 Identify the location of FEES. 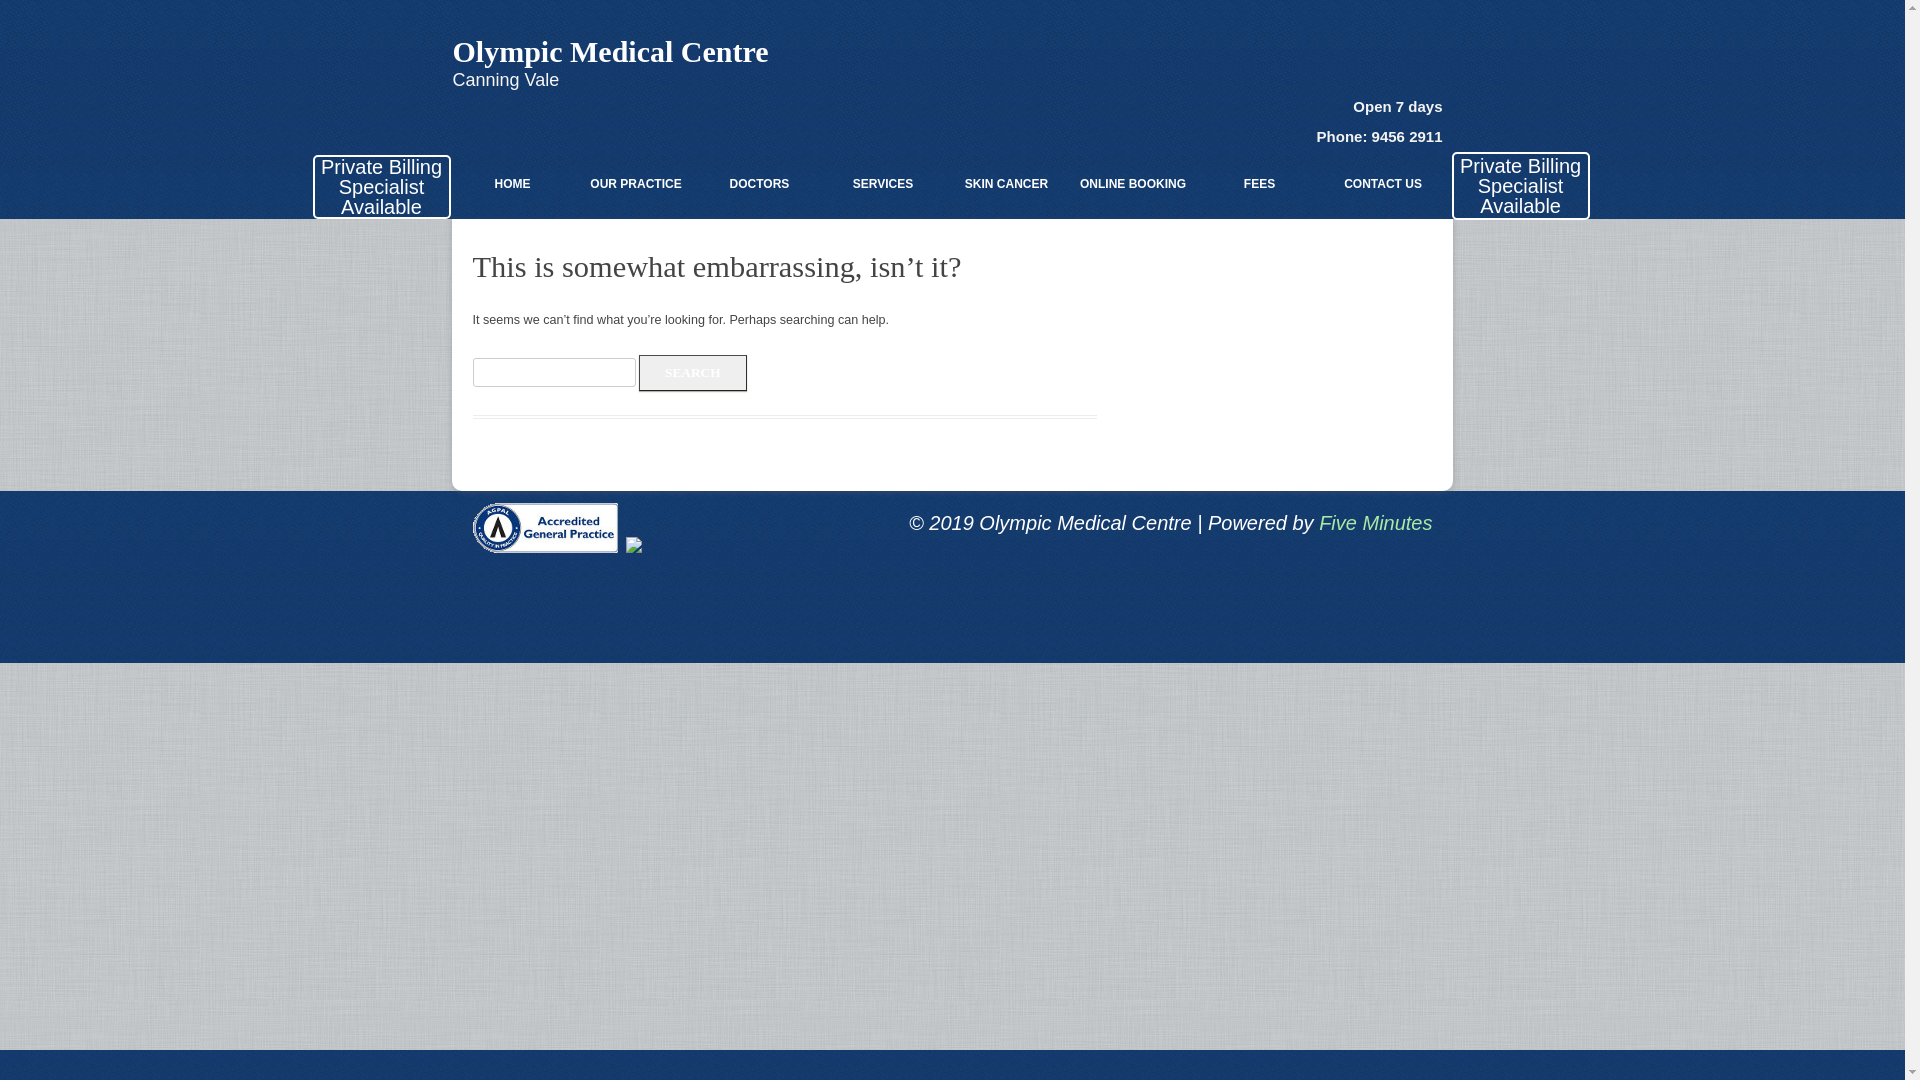
(1260, 184).